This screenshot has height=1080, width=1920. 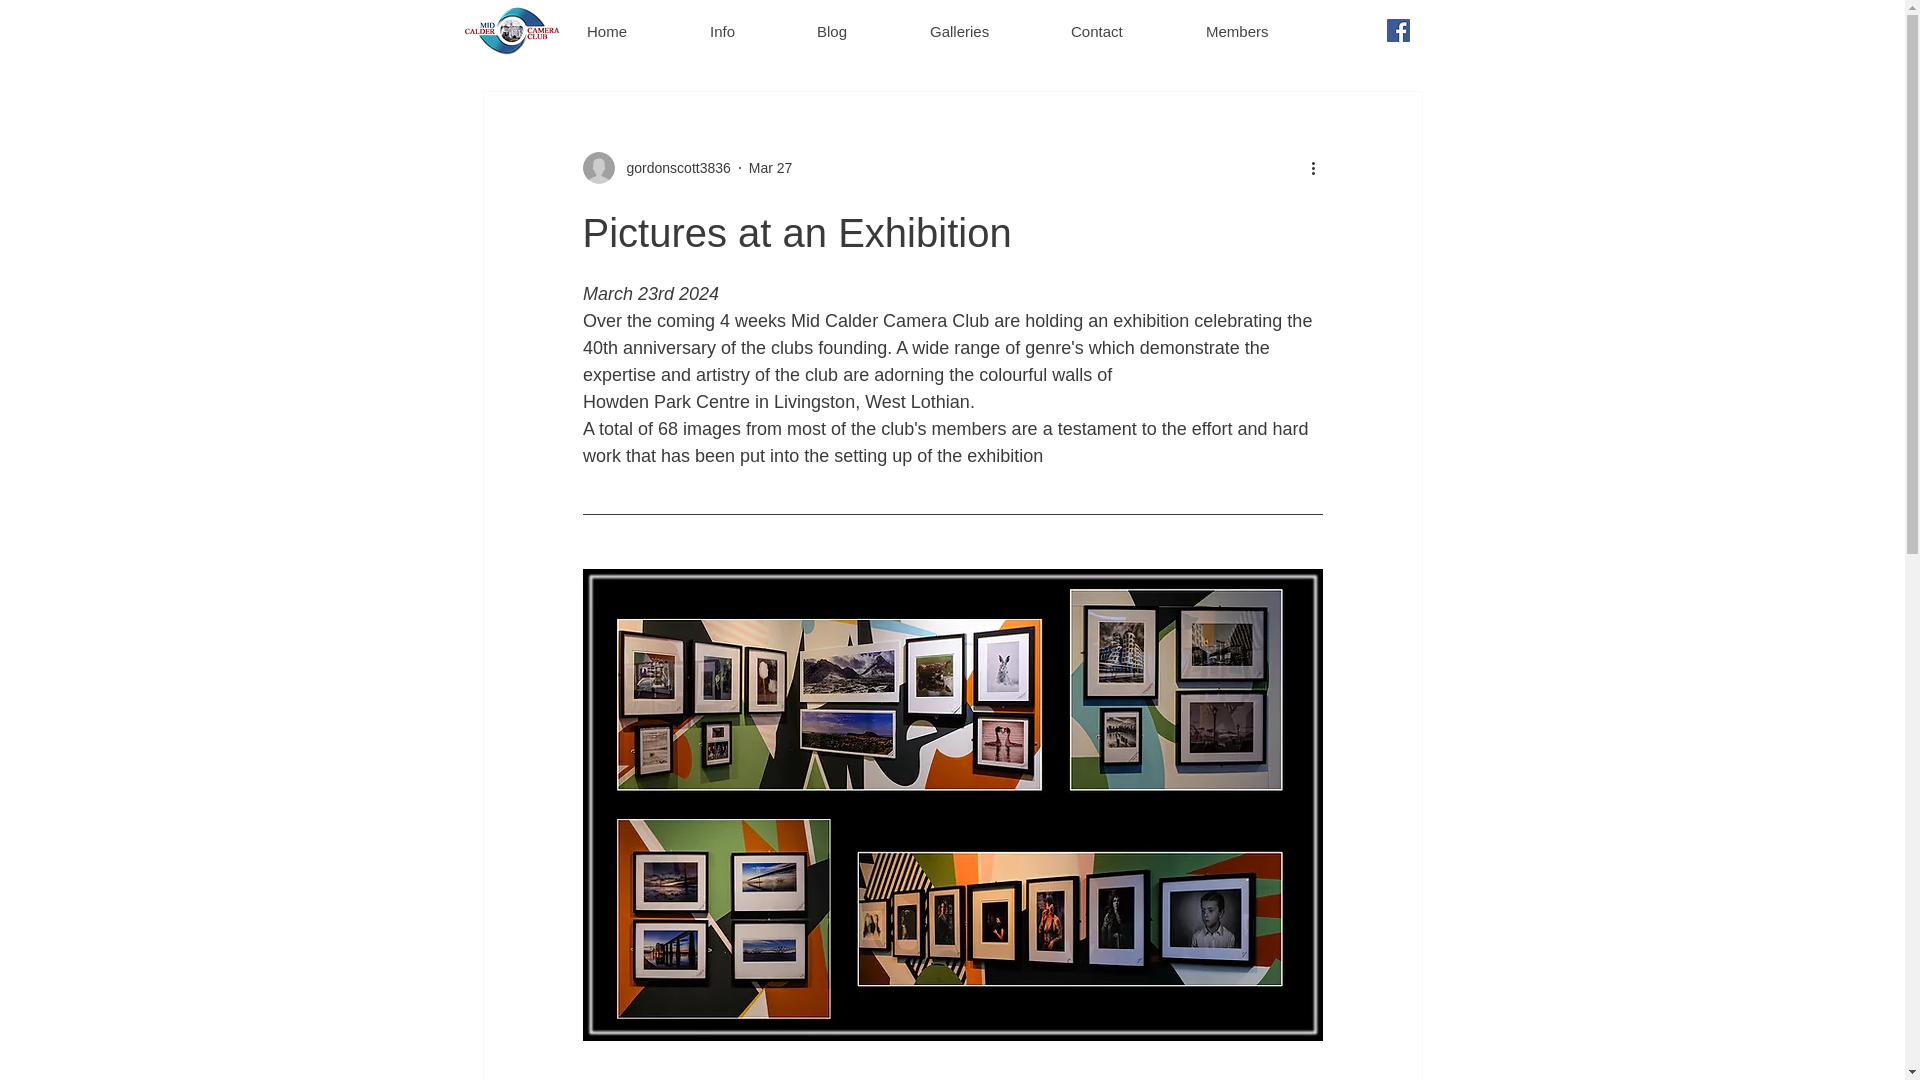 What do you see at coordinates (984, 30) in the screenshot?
I see `Galleries` at bounding box center [984, 30].